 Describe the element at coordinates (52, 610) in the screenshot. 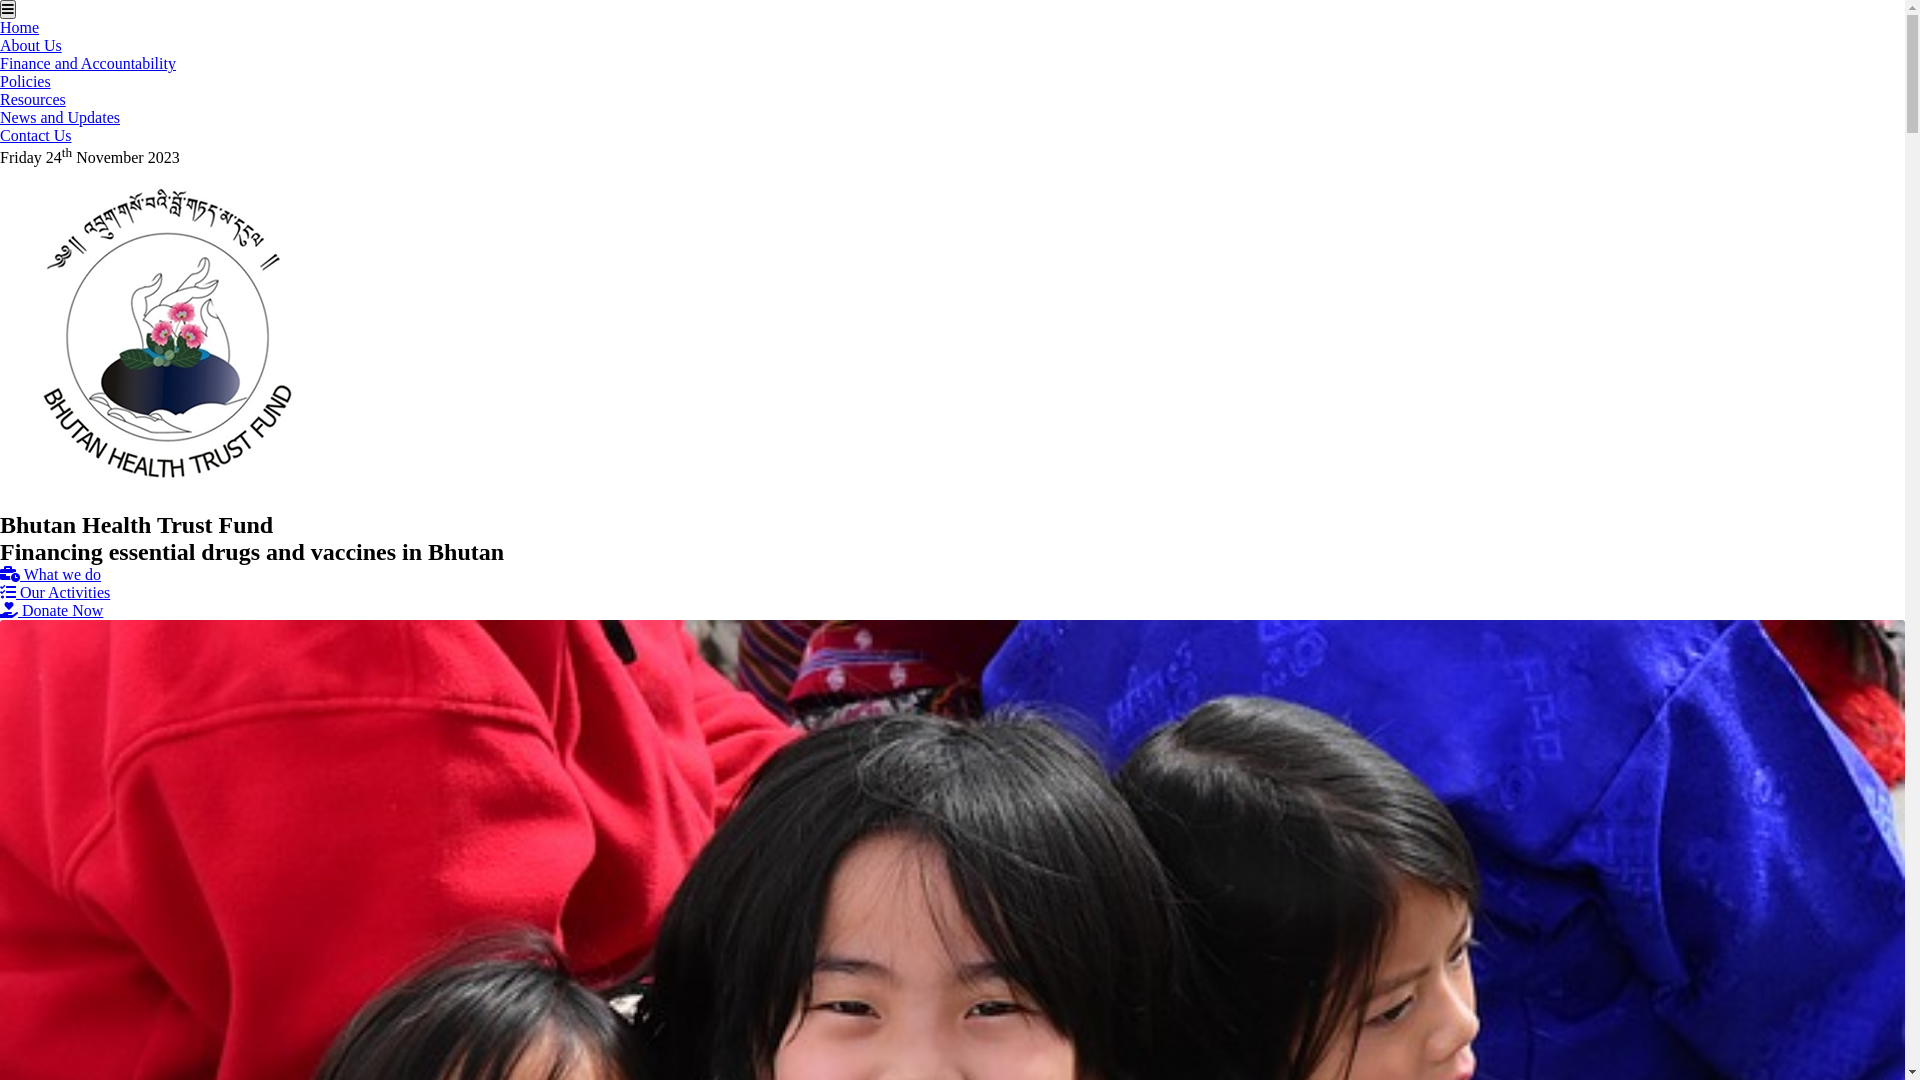

I see `Donate Now` at that location.